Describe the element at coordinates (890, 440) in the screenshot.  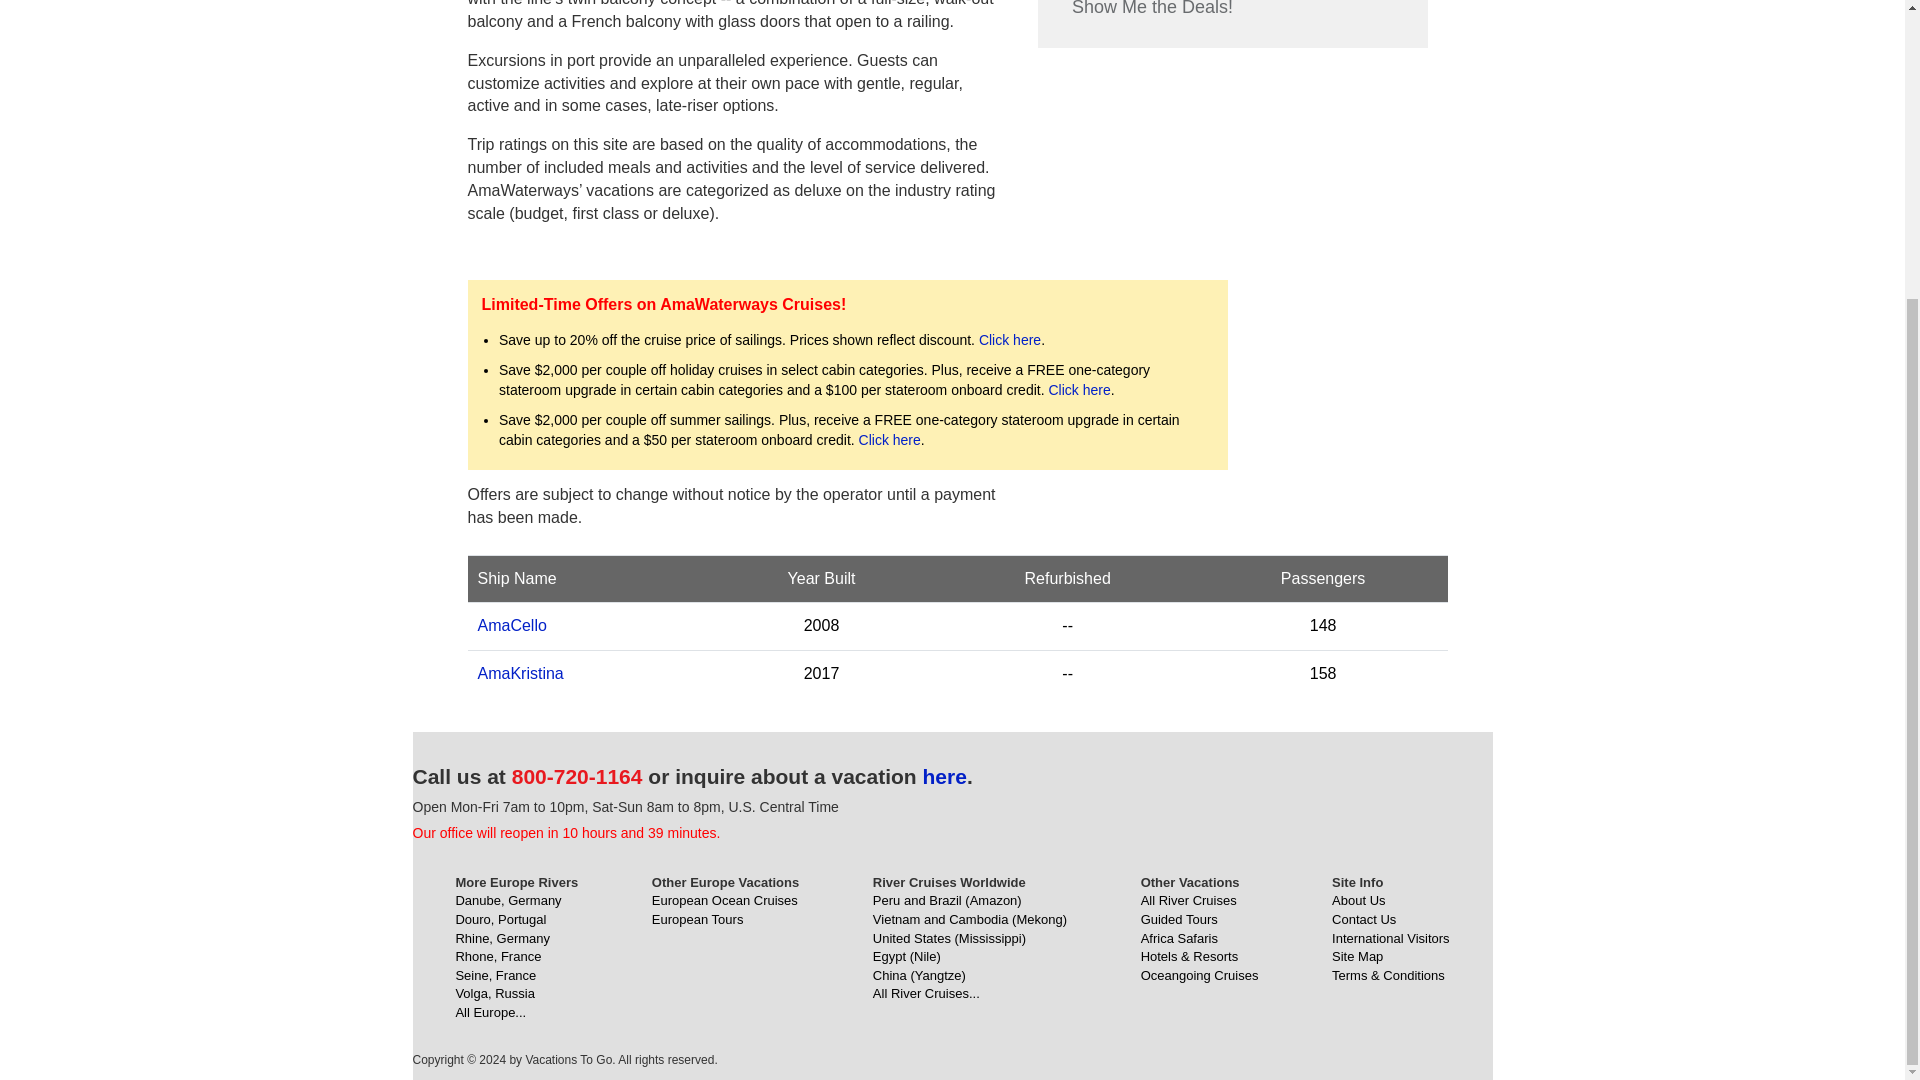
I see `Click here` at that location.